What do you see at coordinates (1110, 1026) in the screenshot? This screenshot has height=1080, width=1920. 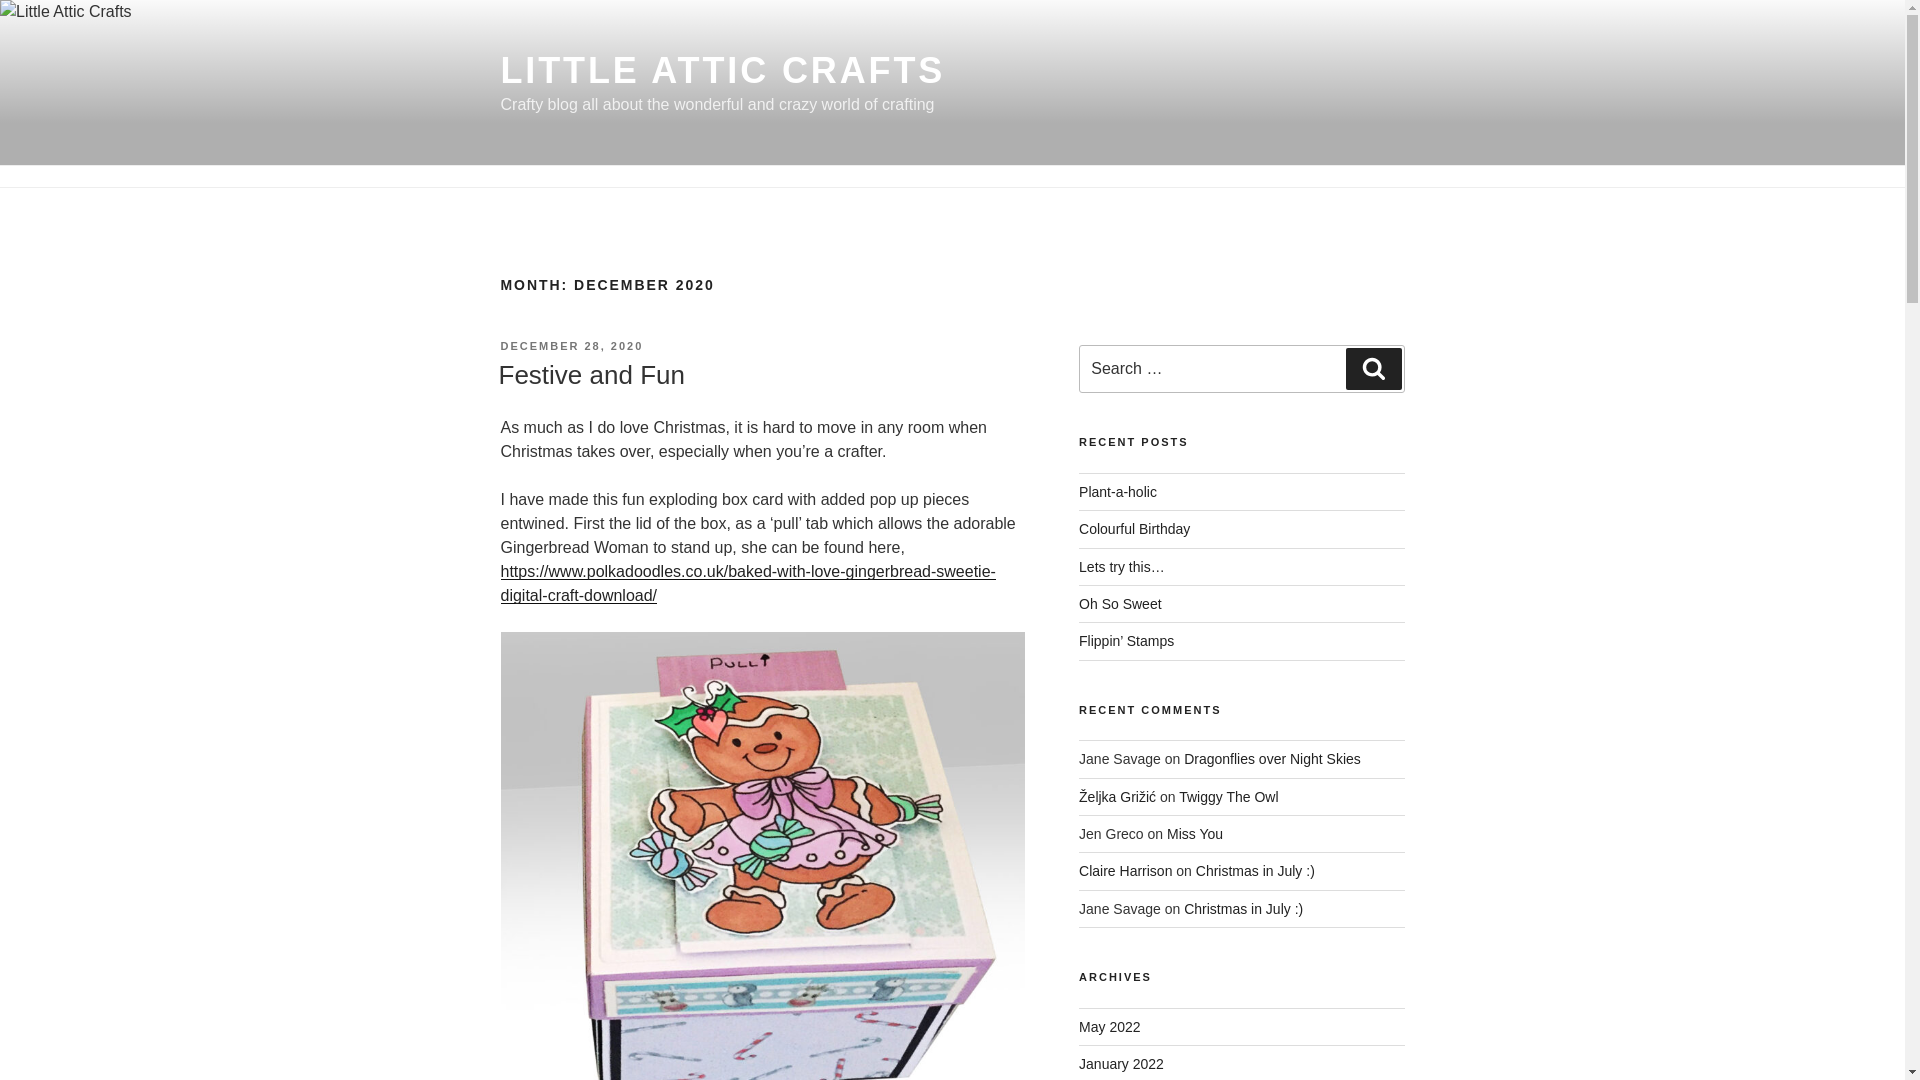 I see `May 2022` at bounding box center [1110, 1026].